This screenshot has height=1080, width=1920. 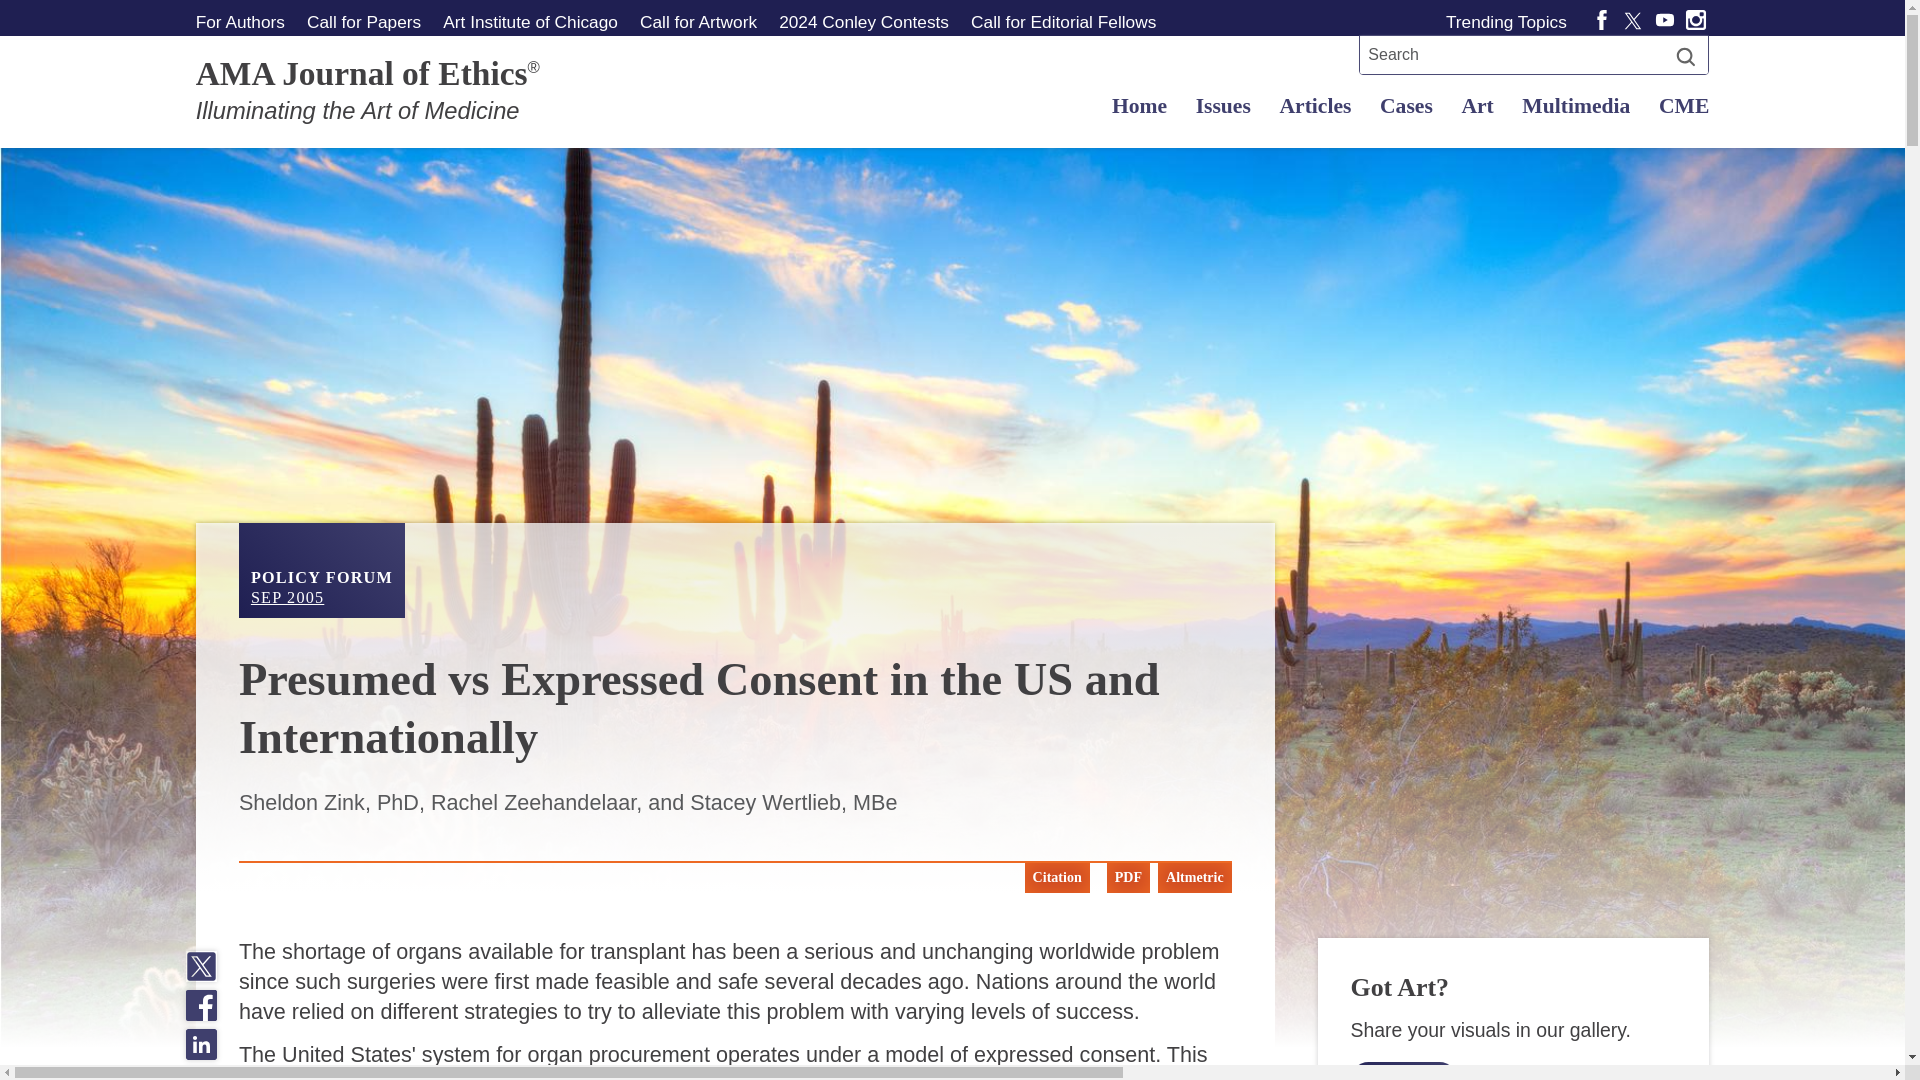 What do you see at coordinates (1510, 21) in the screenshot?
I see `Trending Topics` at bounding box center [1510, 21].